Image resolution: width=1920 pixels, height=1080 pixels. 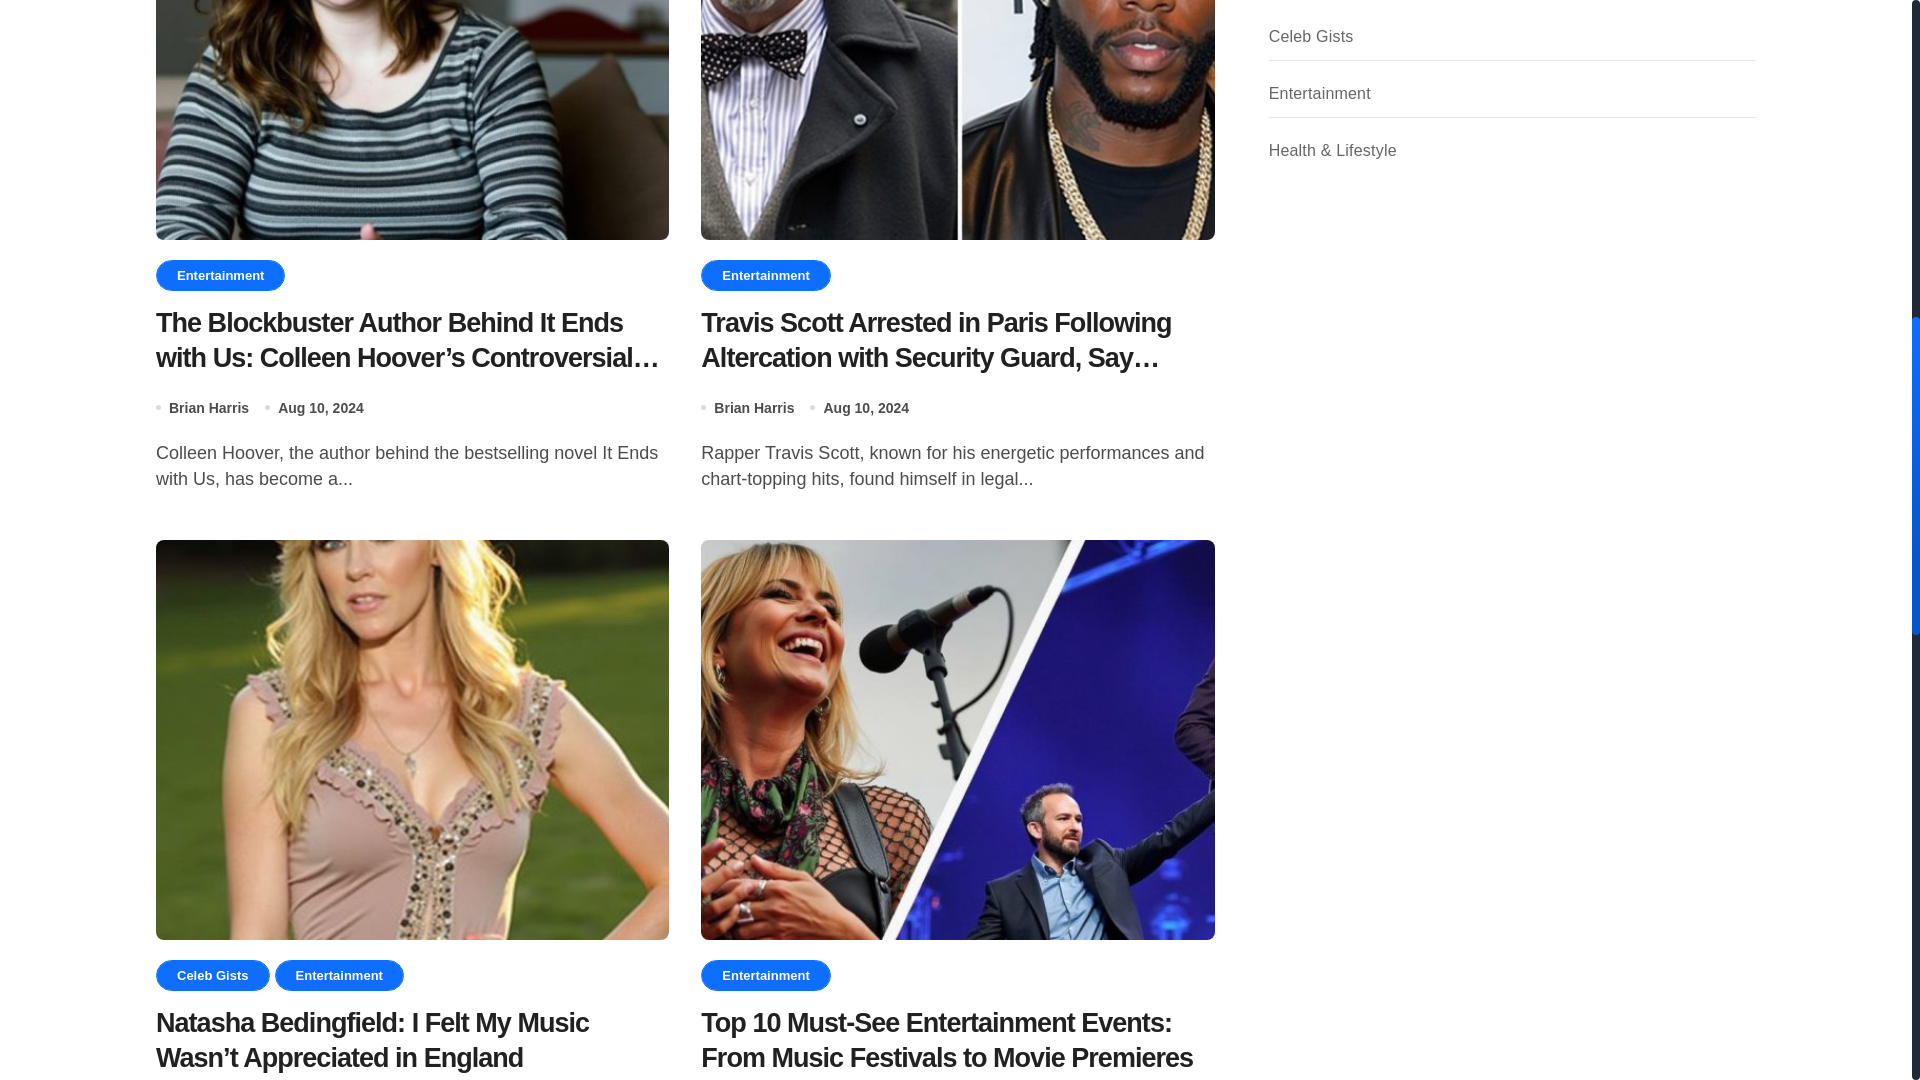 I want to click on Brian Harris, so click(x=754, y=408).